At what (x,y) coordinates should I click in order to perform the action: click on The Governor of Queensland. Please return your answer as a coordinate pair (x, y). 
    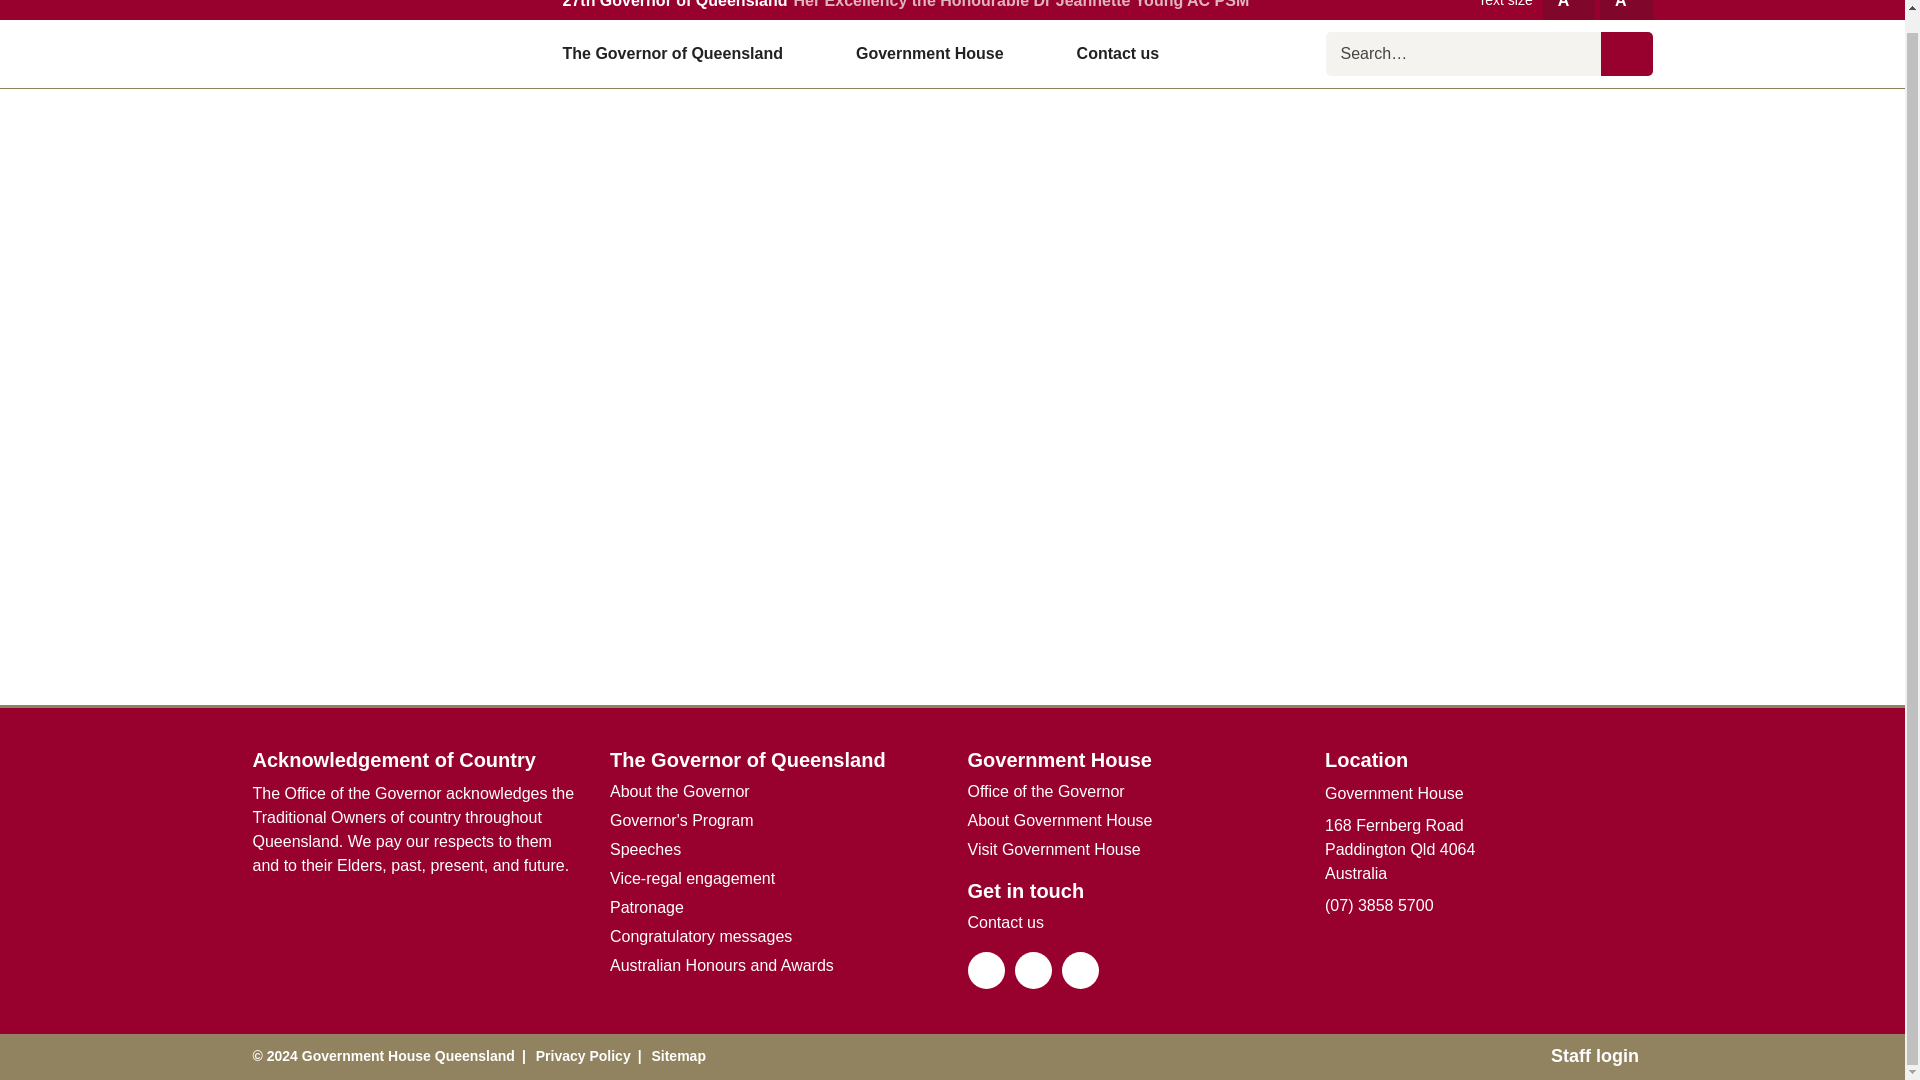
    Looking at the image, I should click on (680, 54).